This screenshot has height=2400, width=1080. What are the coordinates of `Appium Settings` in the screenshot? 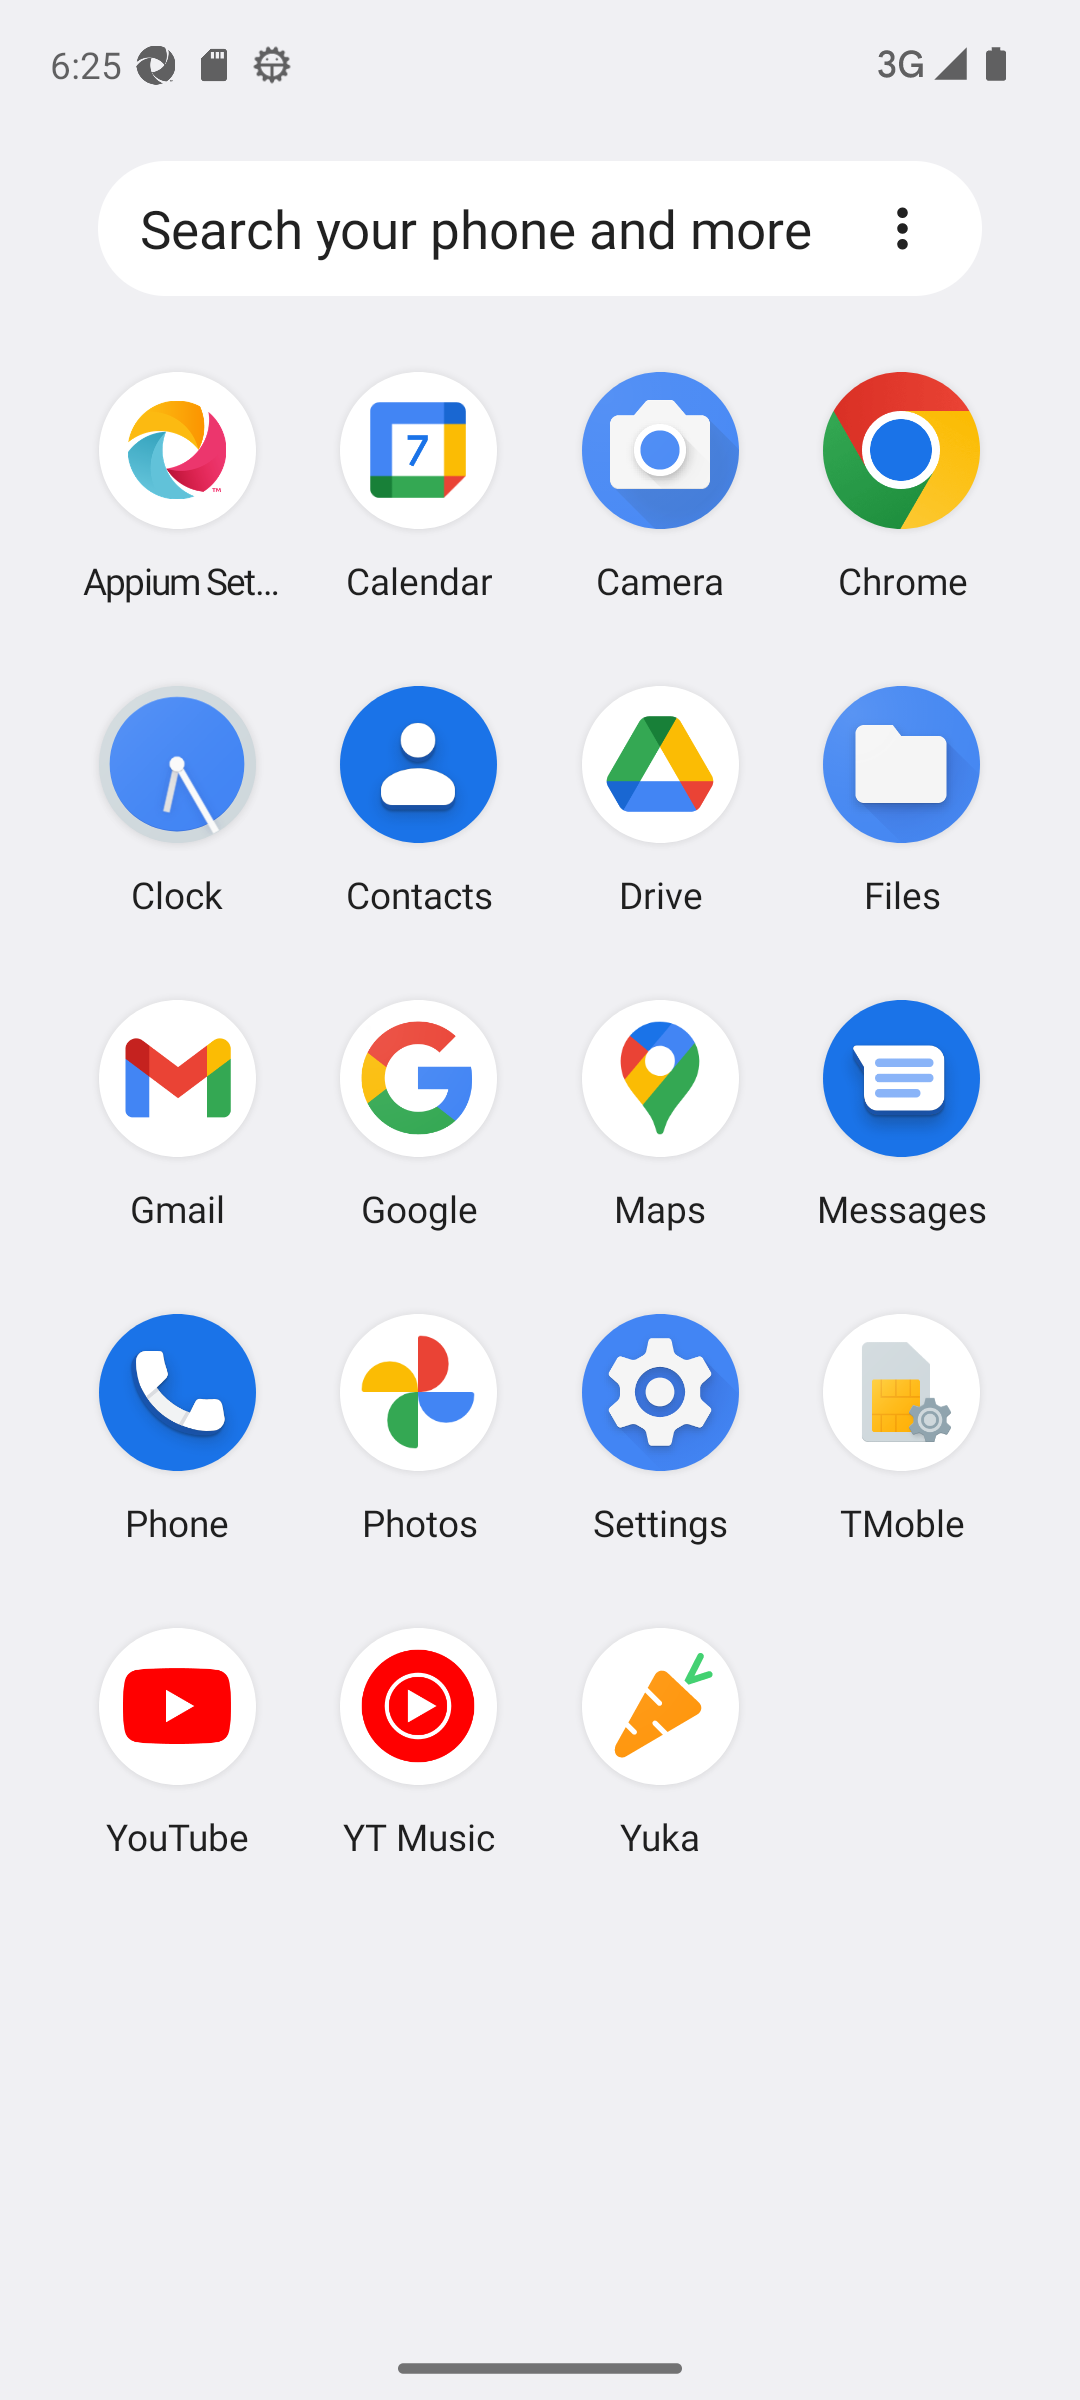 It's located at (178, 486).